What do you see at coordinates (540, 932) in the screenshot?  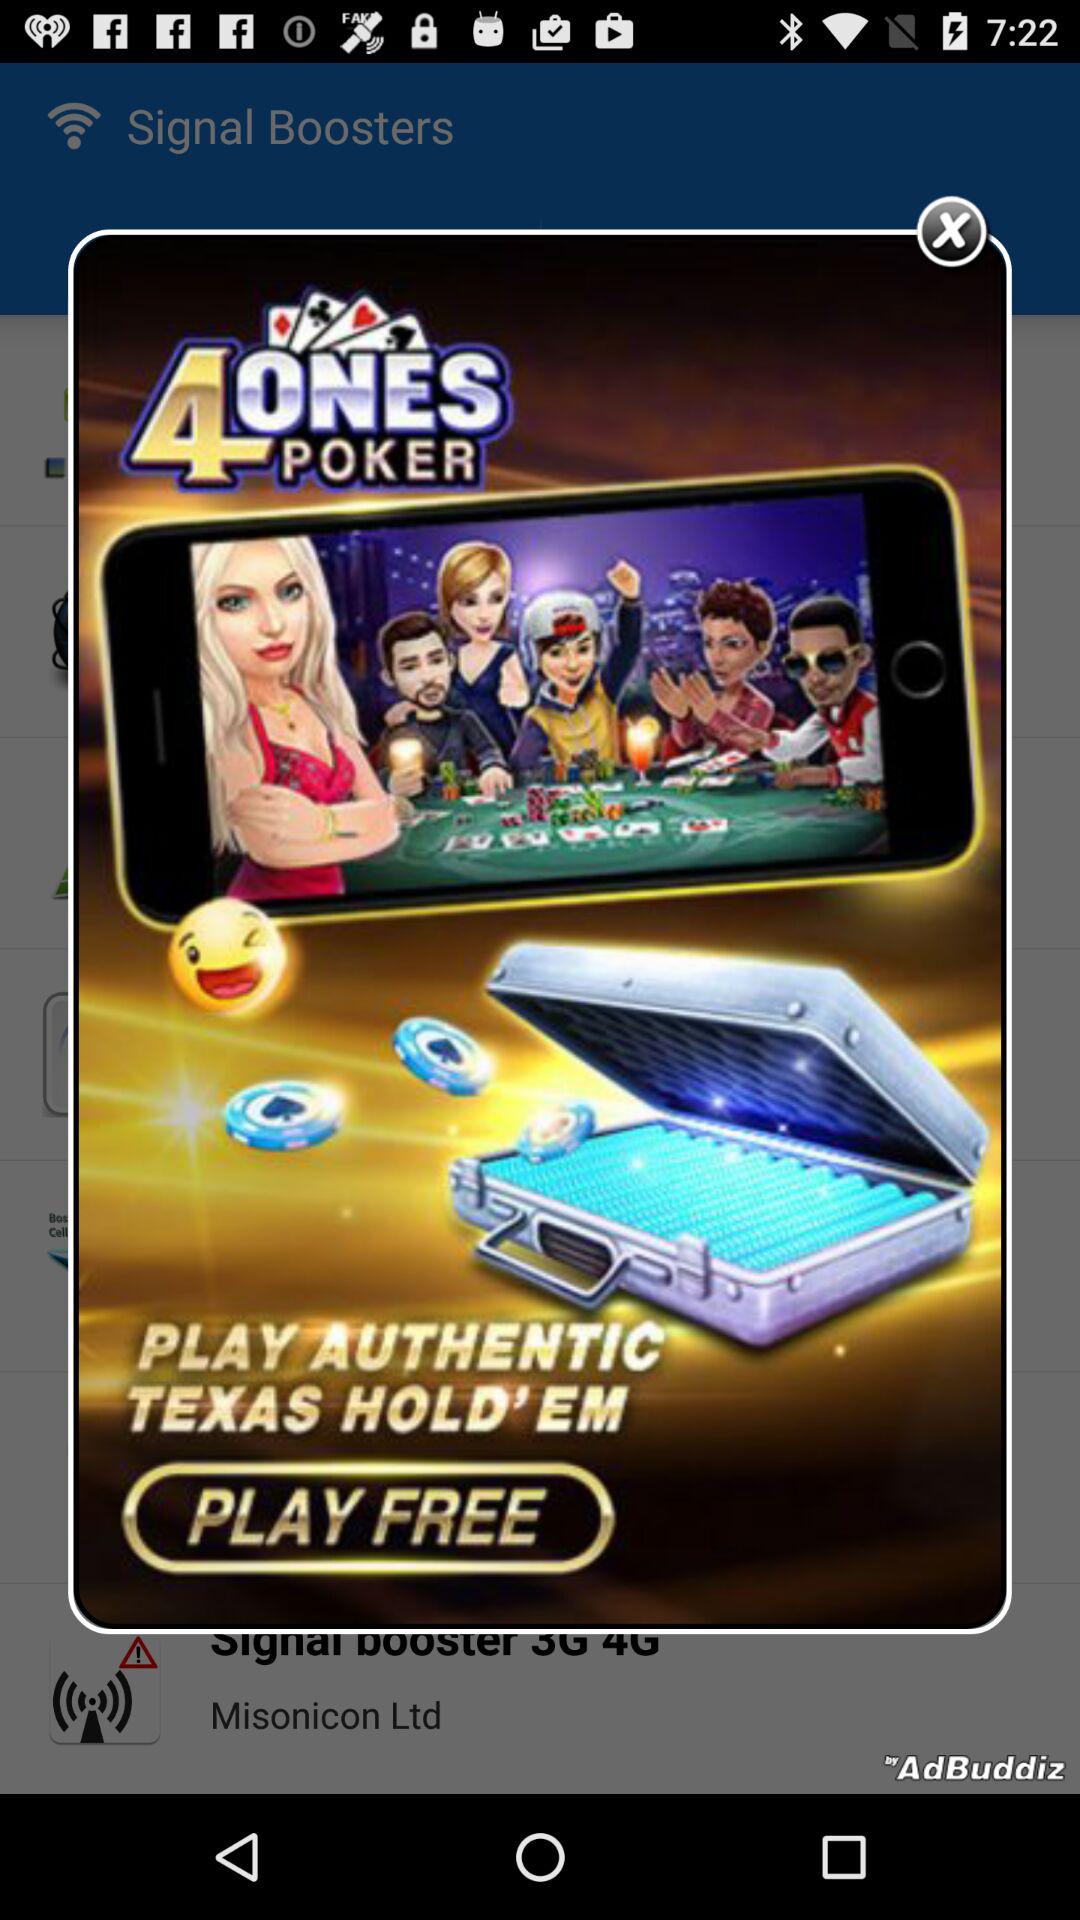 I see `go to advertised game` at bounding box center [540, 932].